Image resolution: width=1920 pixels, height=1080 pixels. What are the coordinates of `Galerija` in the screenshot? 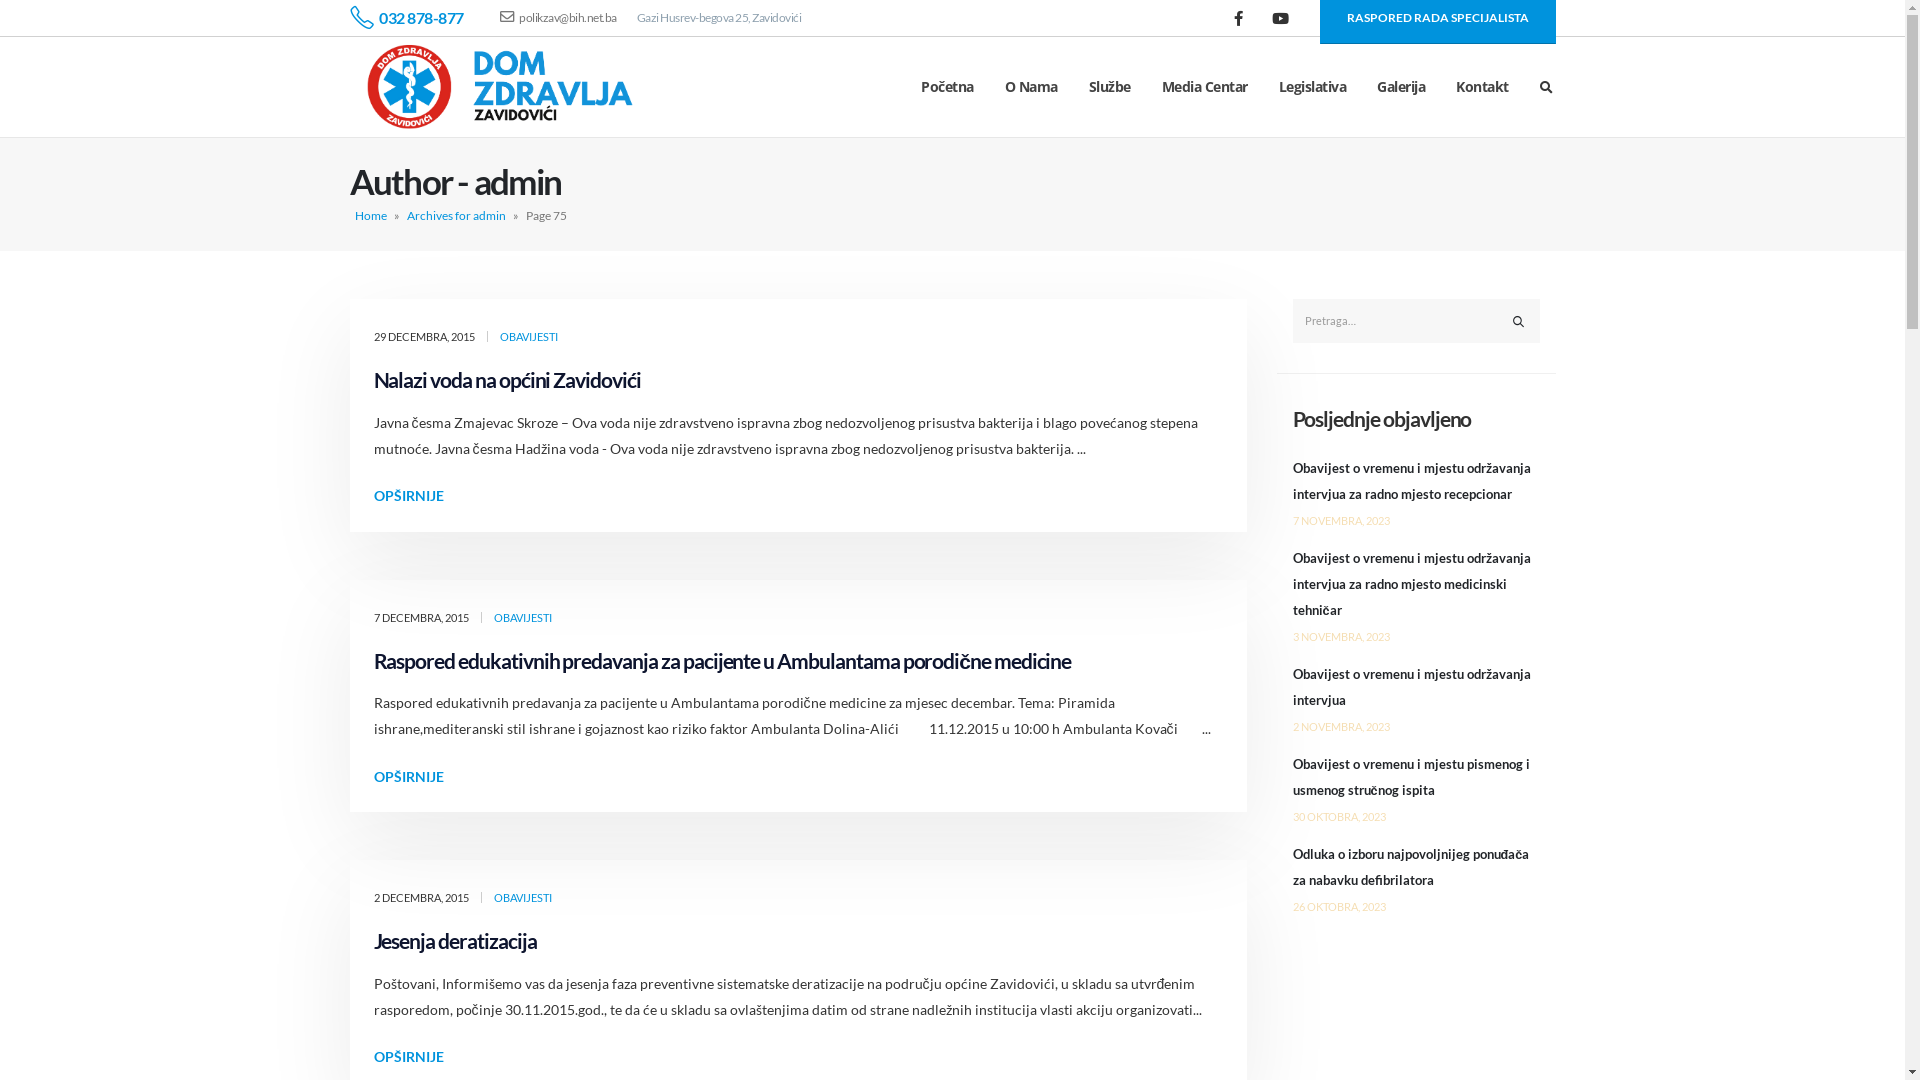 It's located at (1401, 87).